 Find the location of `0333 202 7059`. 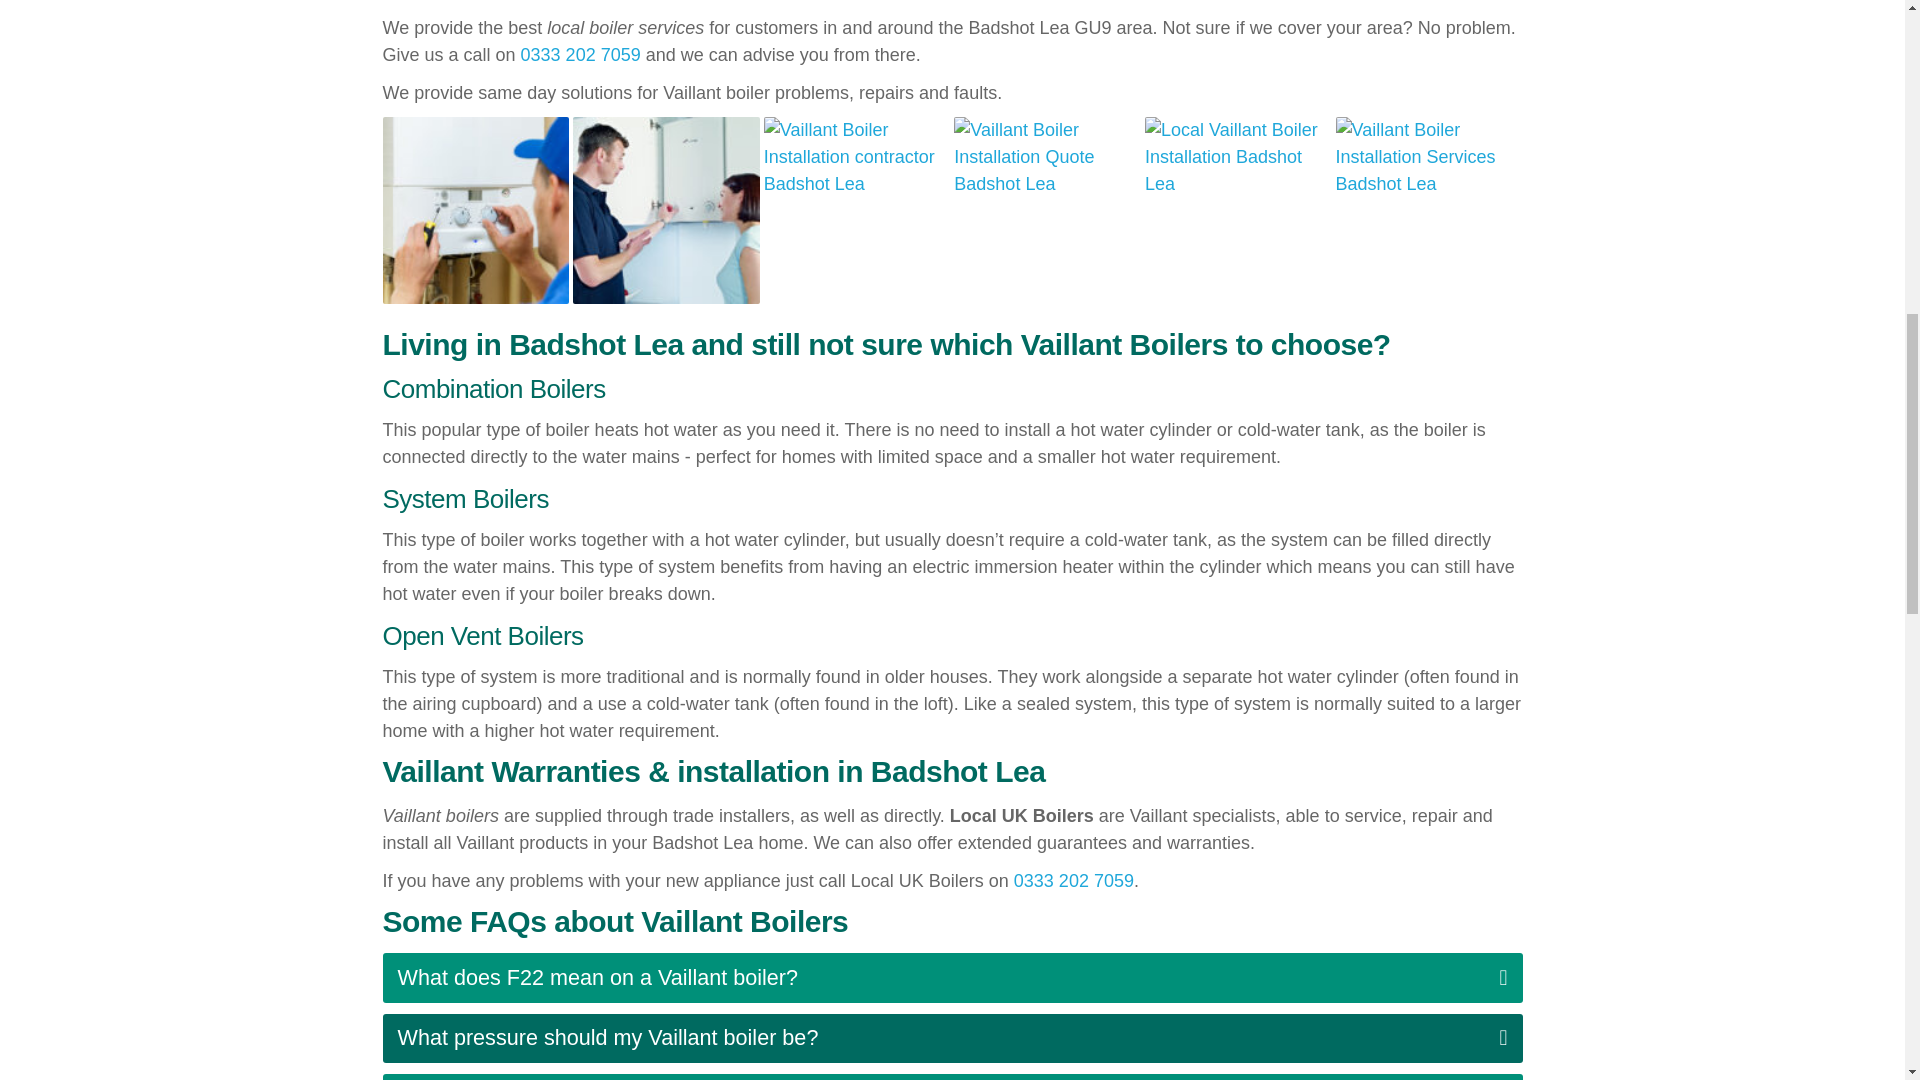

0333 202 7059 is located at coordinates (580, 54).